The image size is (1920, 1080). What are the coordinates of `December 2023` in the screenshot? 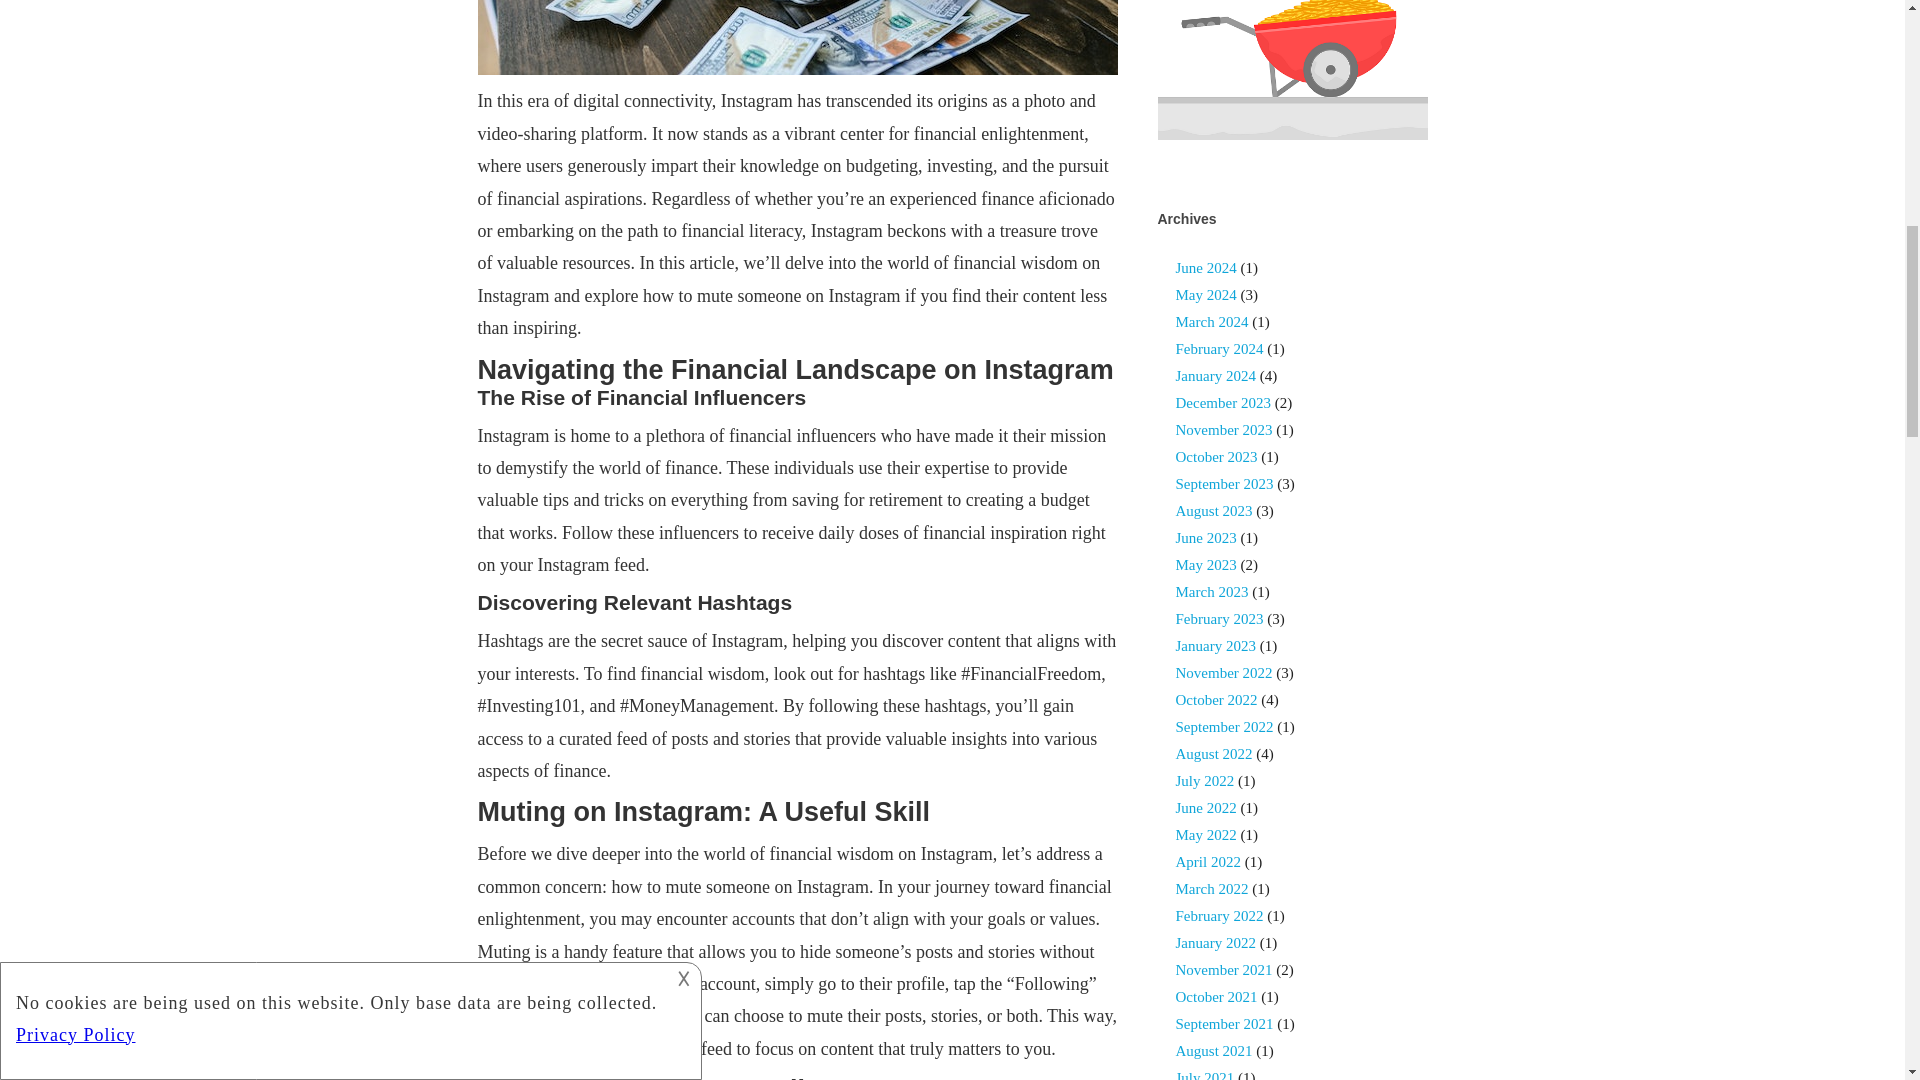 It's located at (1223, 403).